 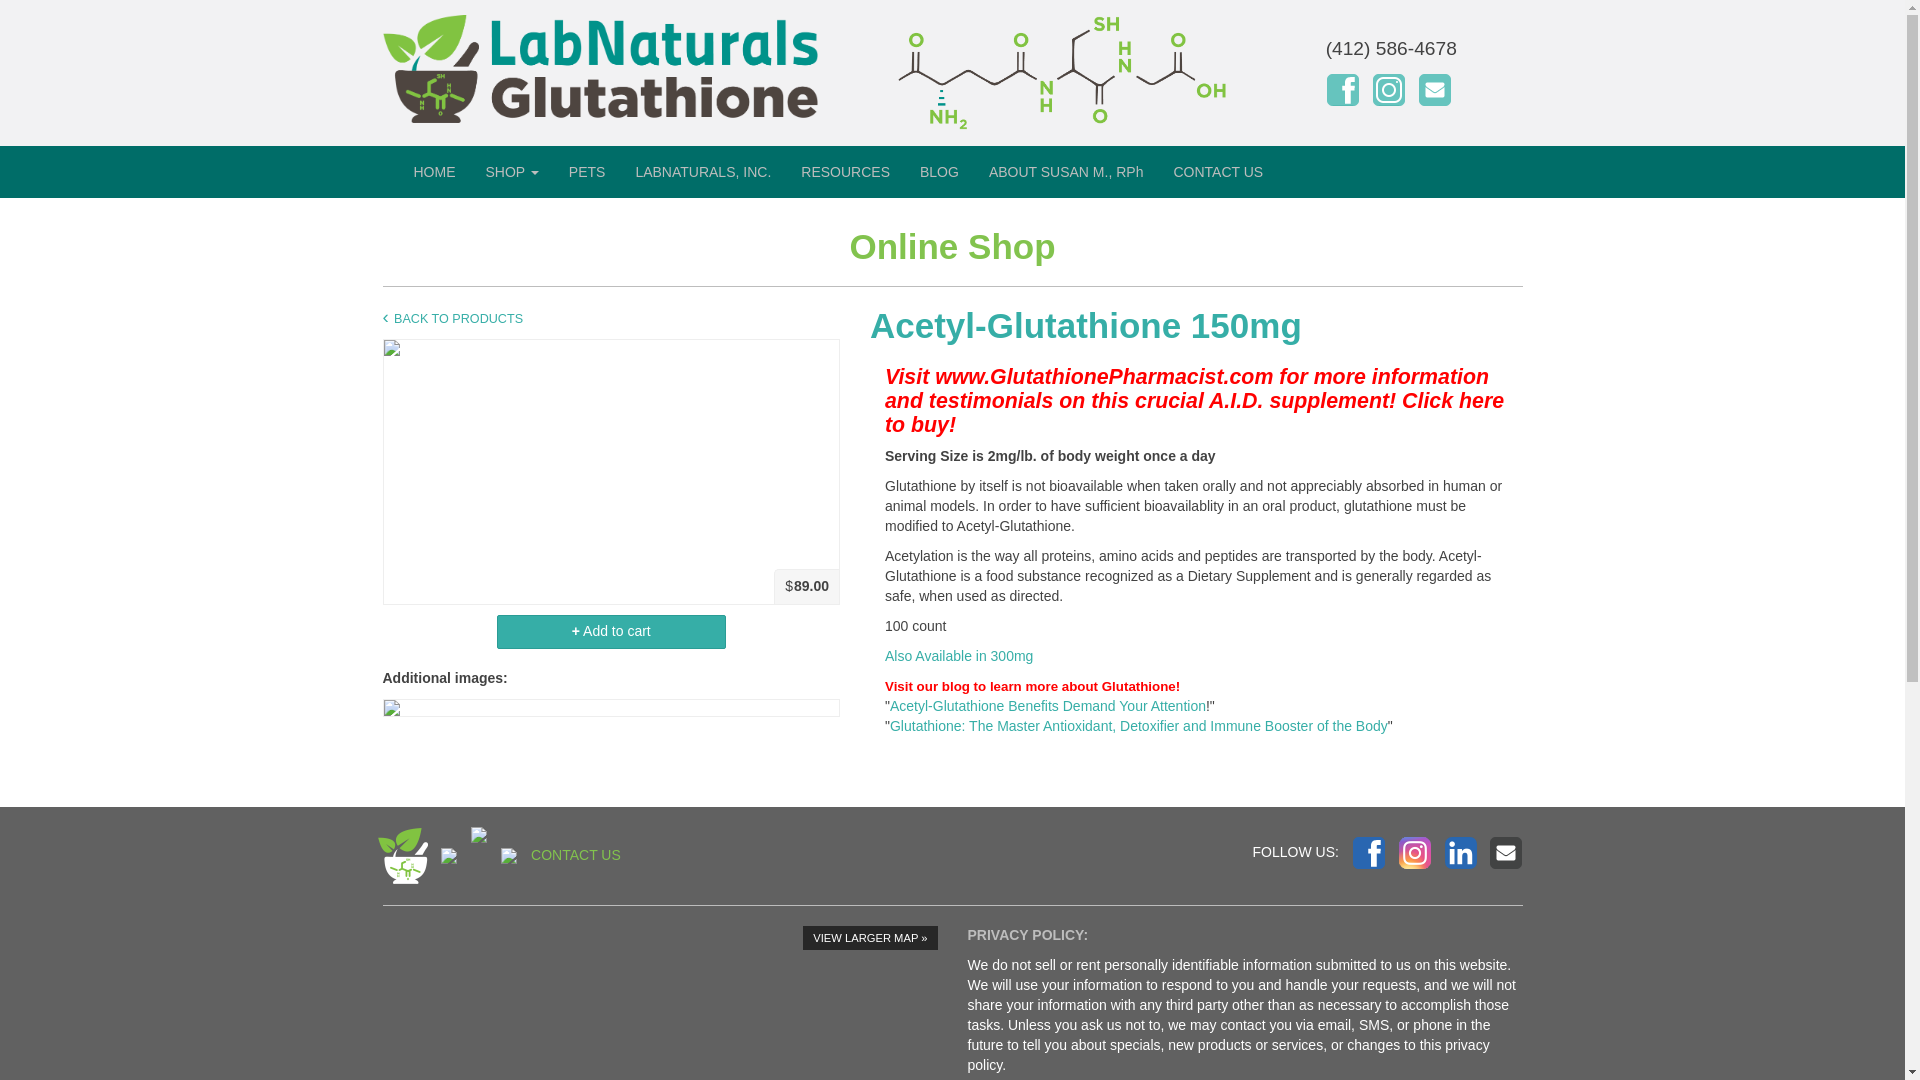 I want to click on CONTACT US, so click(x=576, y=854).